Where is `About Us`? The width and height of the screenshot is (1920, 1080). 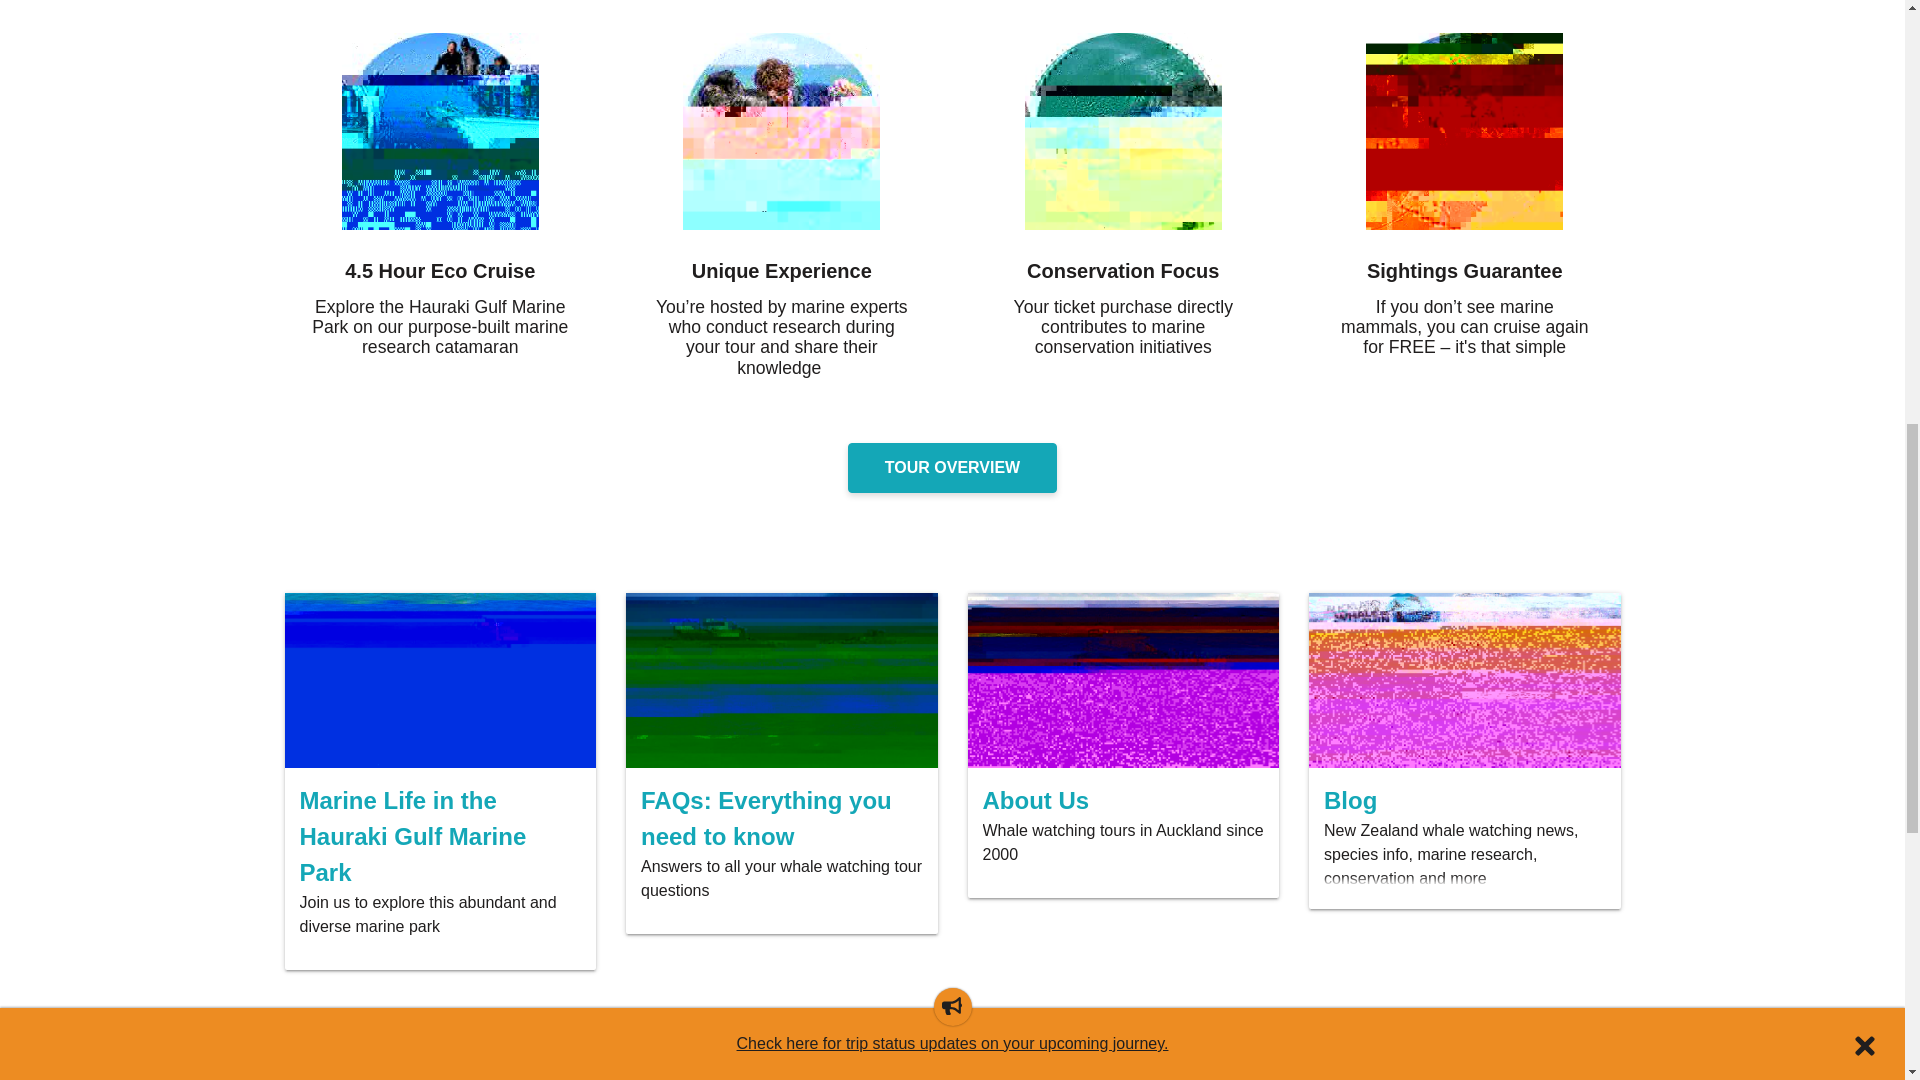
About Us is located at coordinates (1122, 800).